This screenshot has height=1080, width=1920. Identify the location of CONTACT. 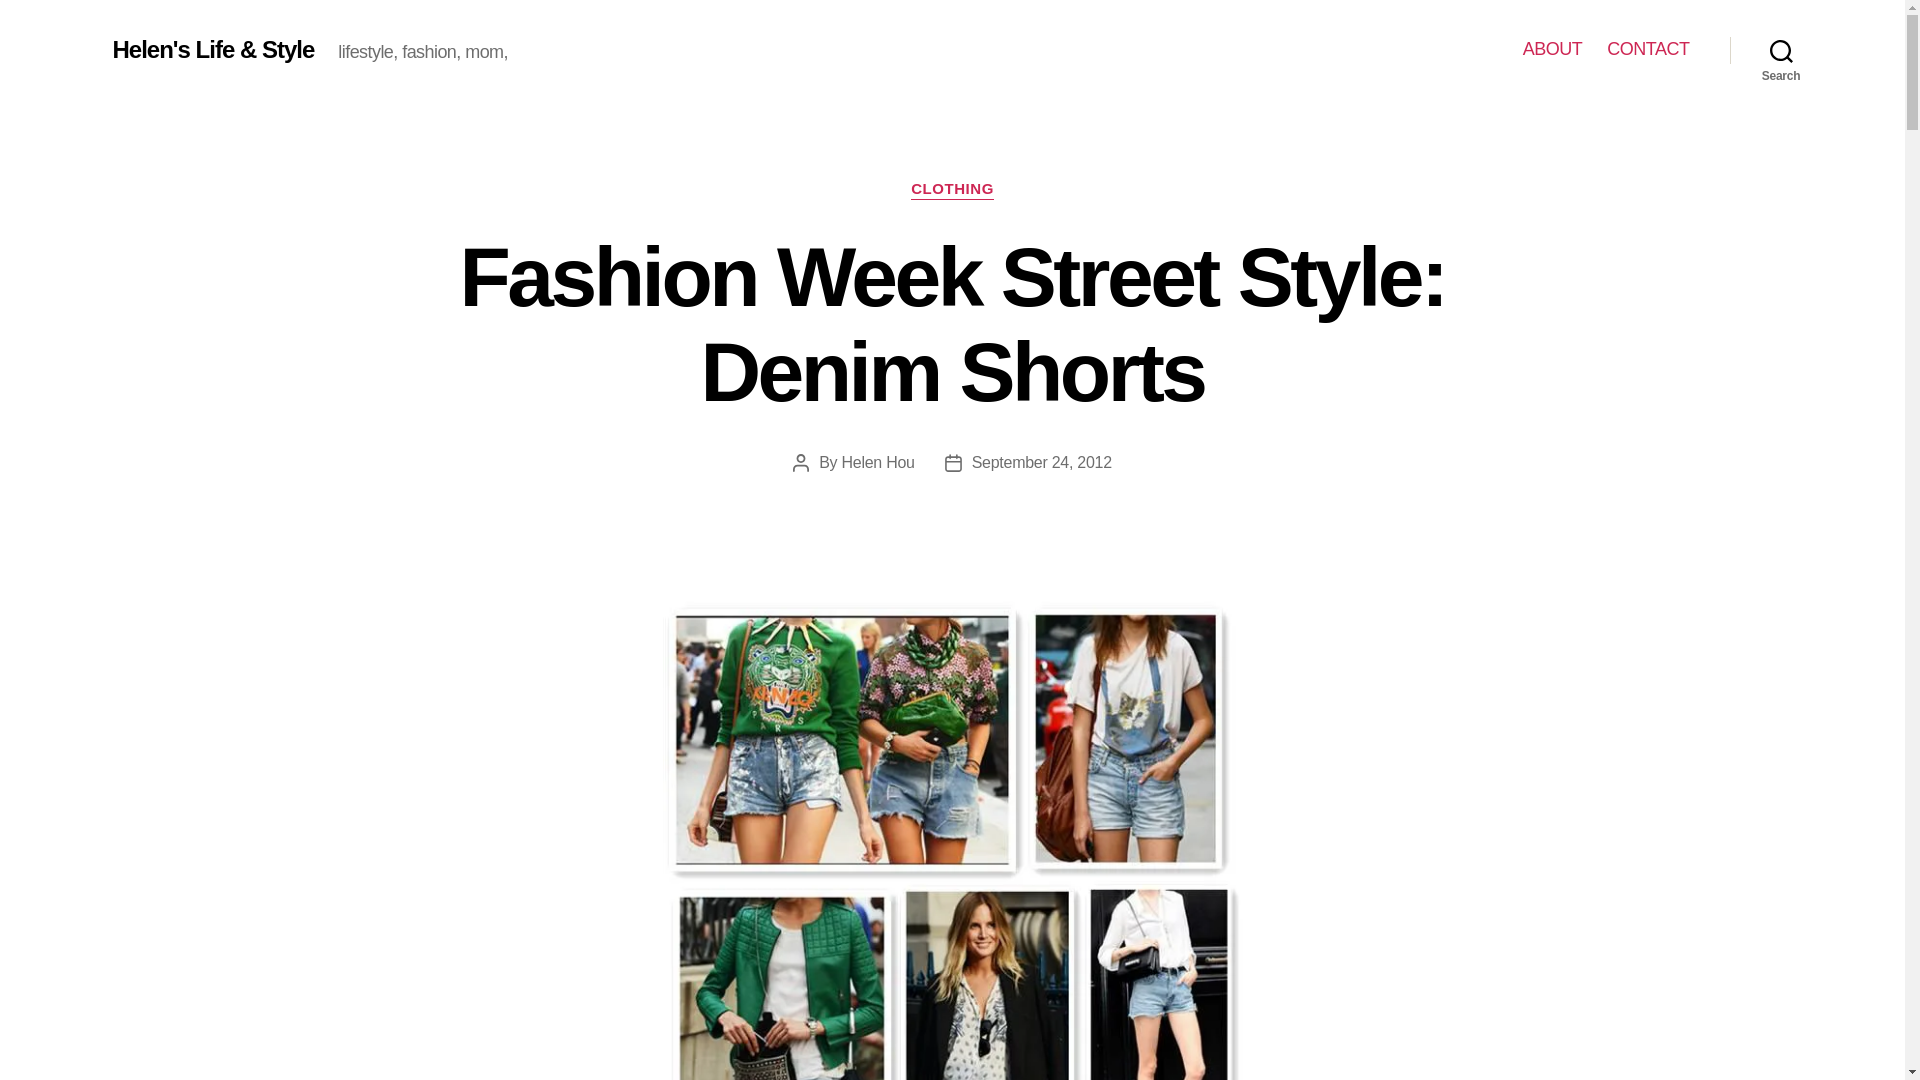
(1648, 49).